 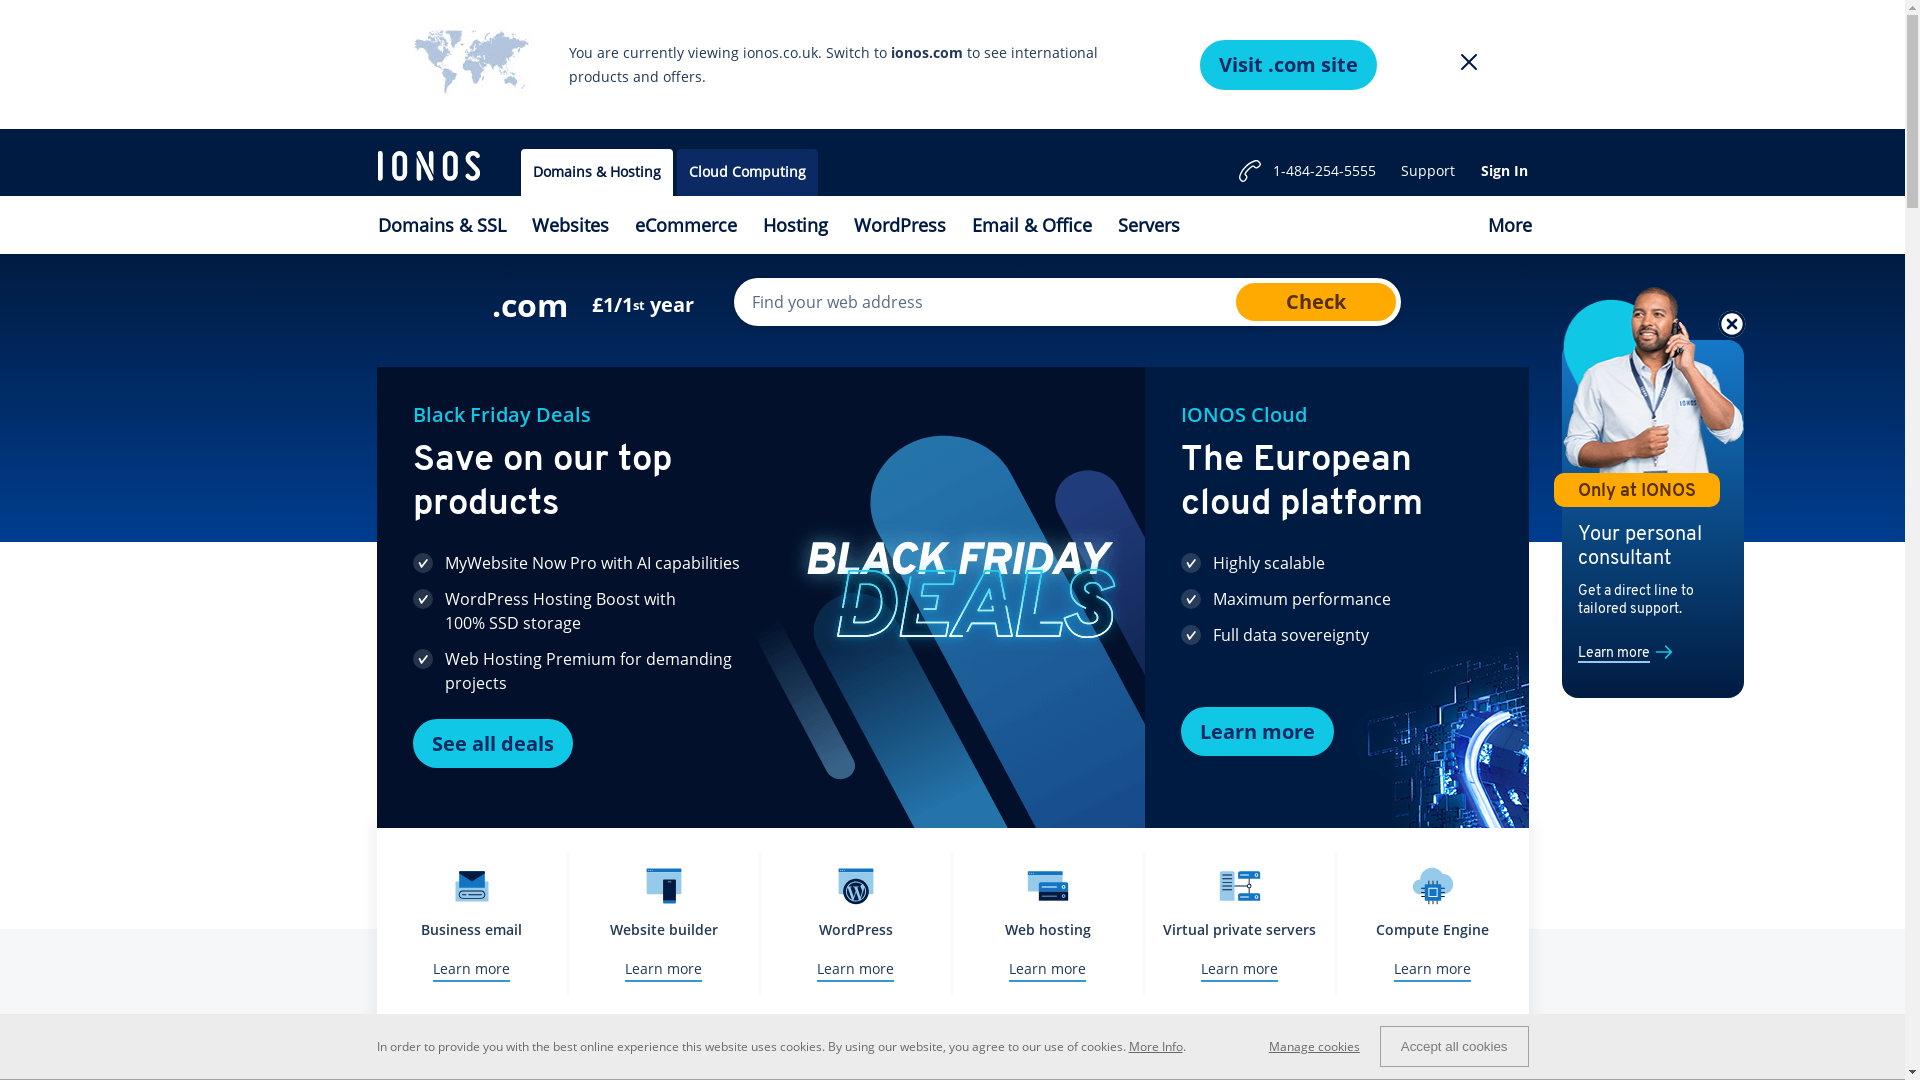 I want to click on WordPress, so click(x=899, y=225).